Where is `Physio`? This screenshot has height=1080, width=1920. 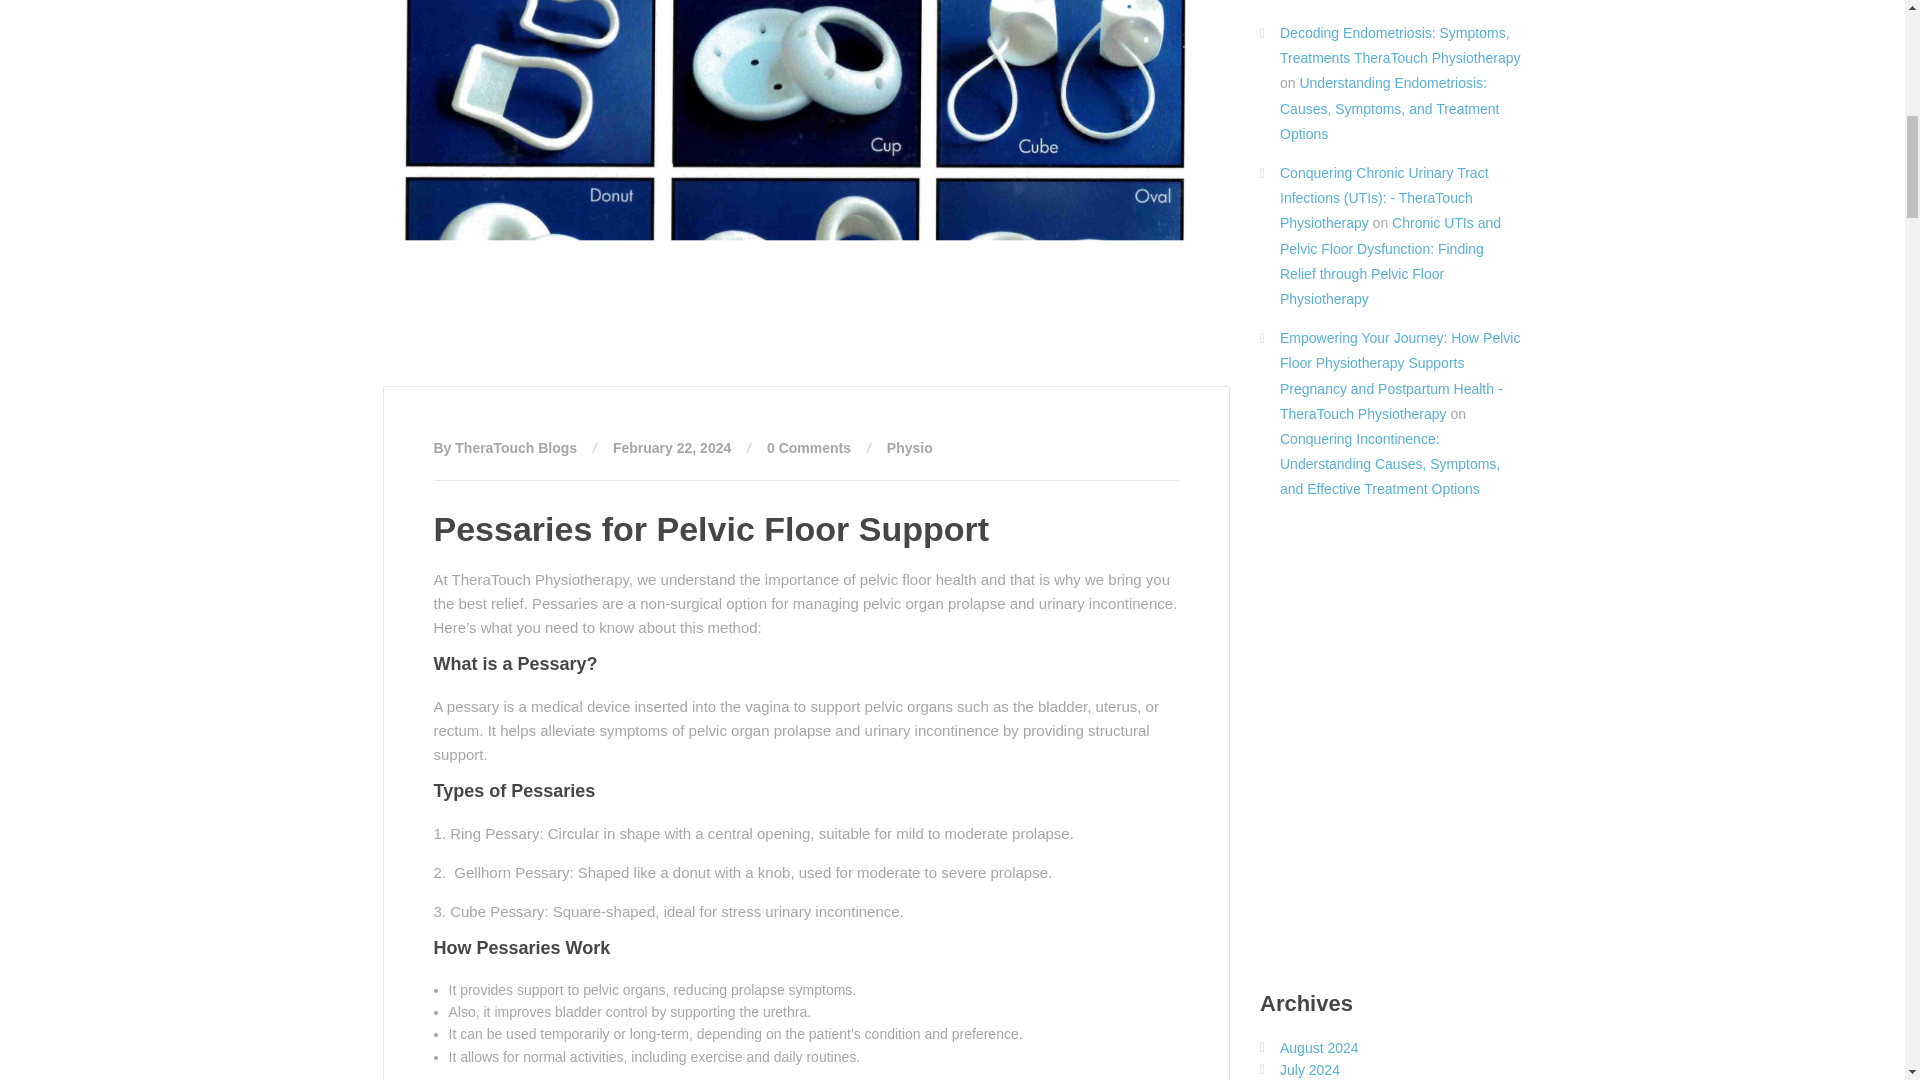
Physio is located at coordinates (910, 447).